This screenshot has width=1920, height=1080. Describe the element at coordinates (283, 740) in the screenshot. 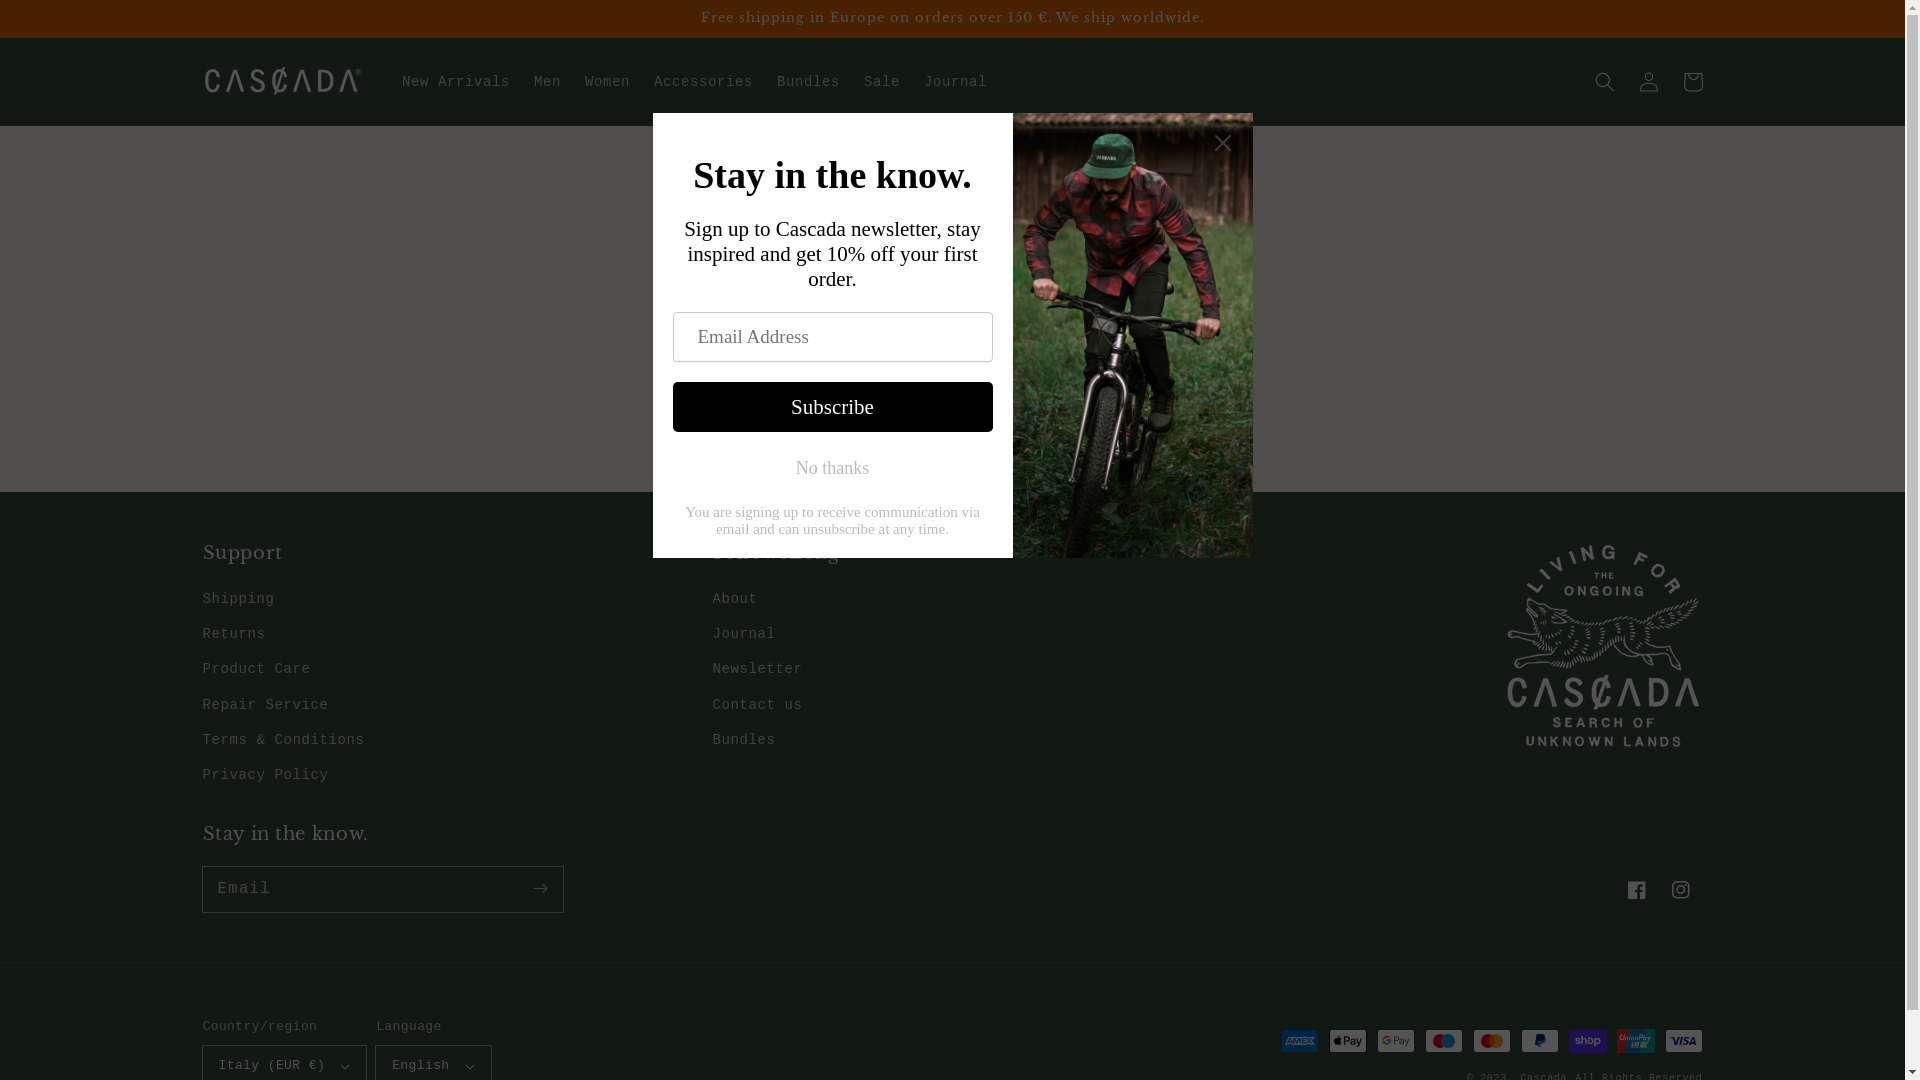

I see `Terms & Conditions` at that location.